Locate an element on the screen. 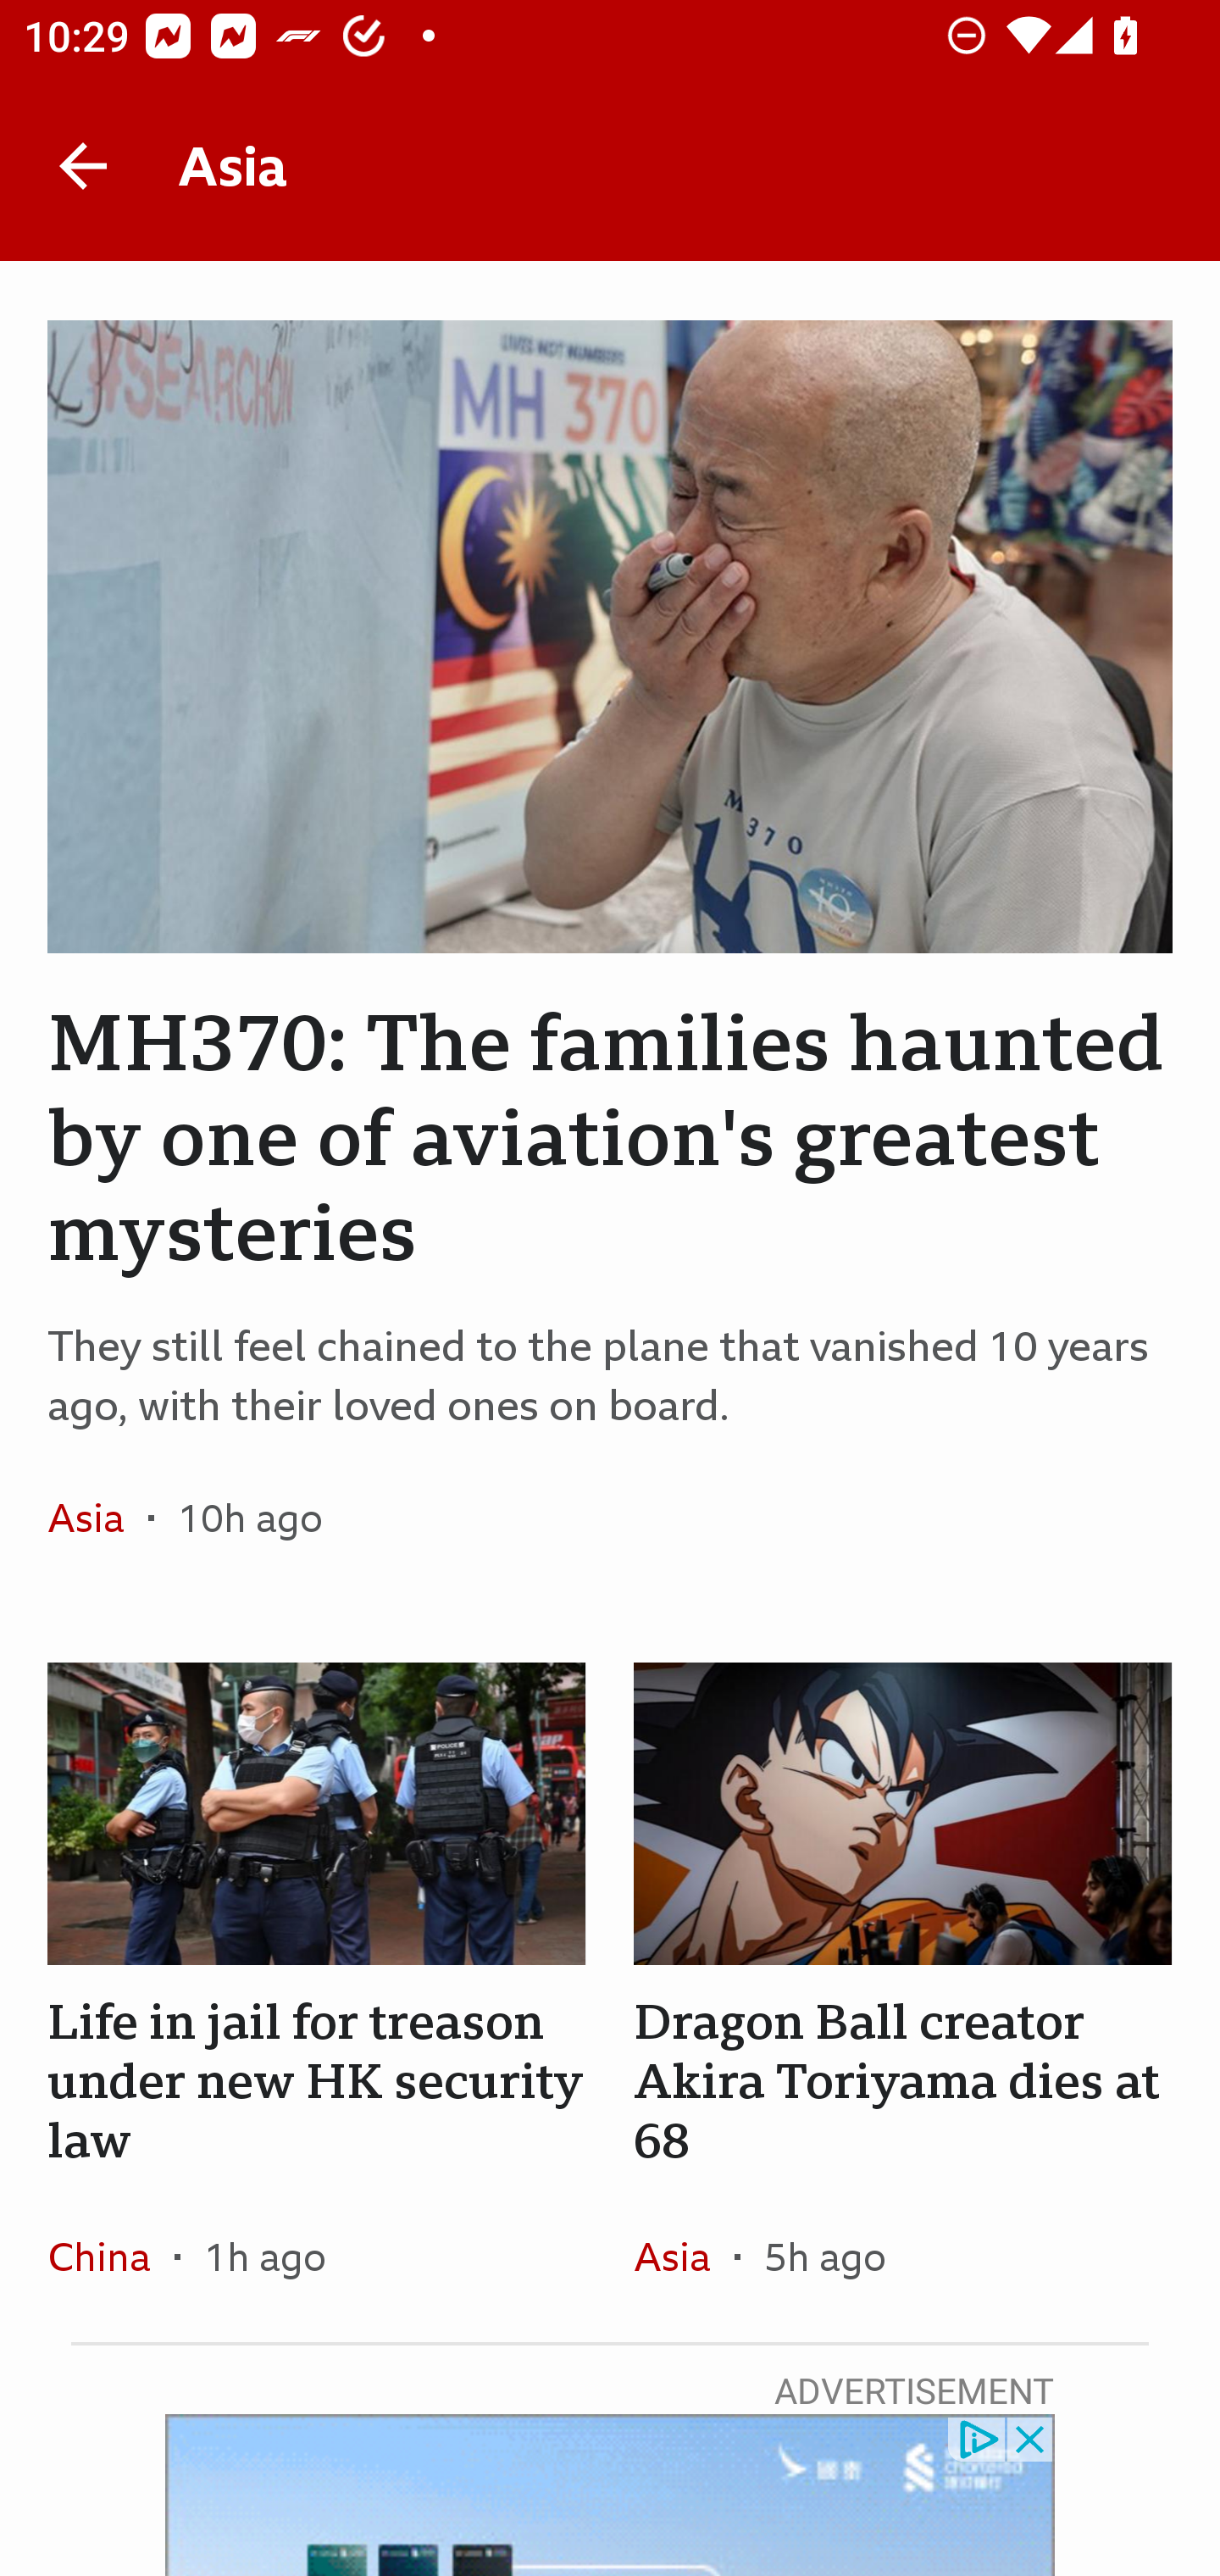  close_button is located at coordinates (1031, 2438).